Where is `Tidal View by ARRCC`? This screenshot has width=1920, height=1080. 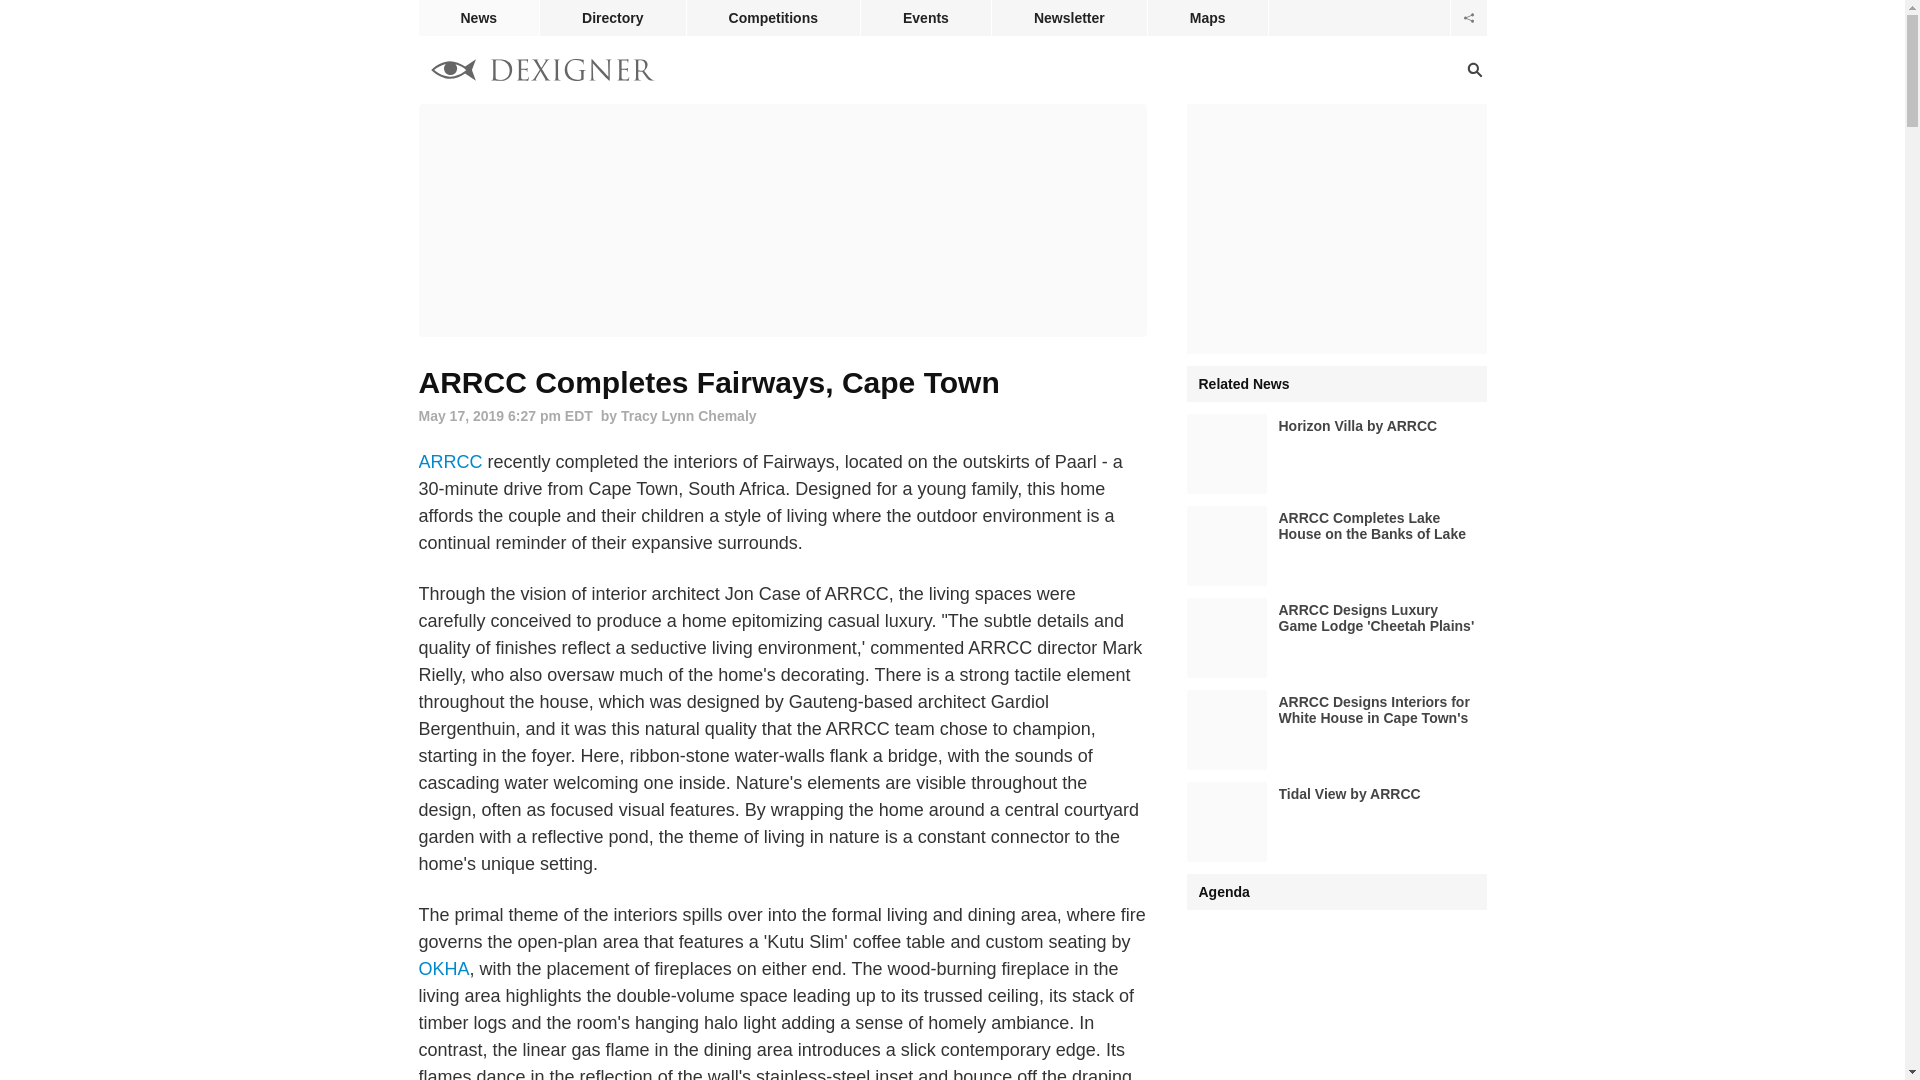
Tidal View by ARRCC is located at coordinates (1336, 821).